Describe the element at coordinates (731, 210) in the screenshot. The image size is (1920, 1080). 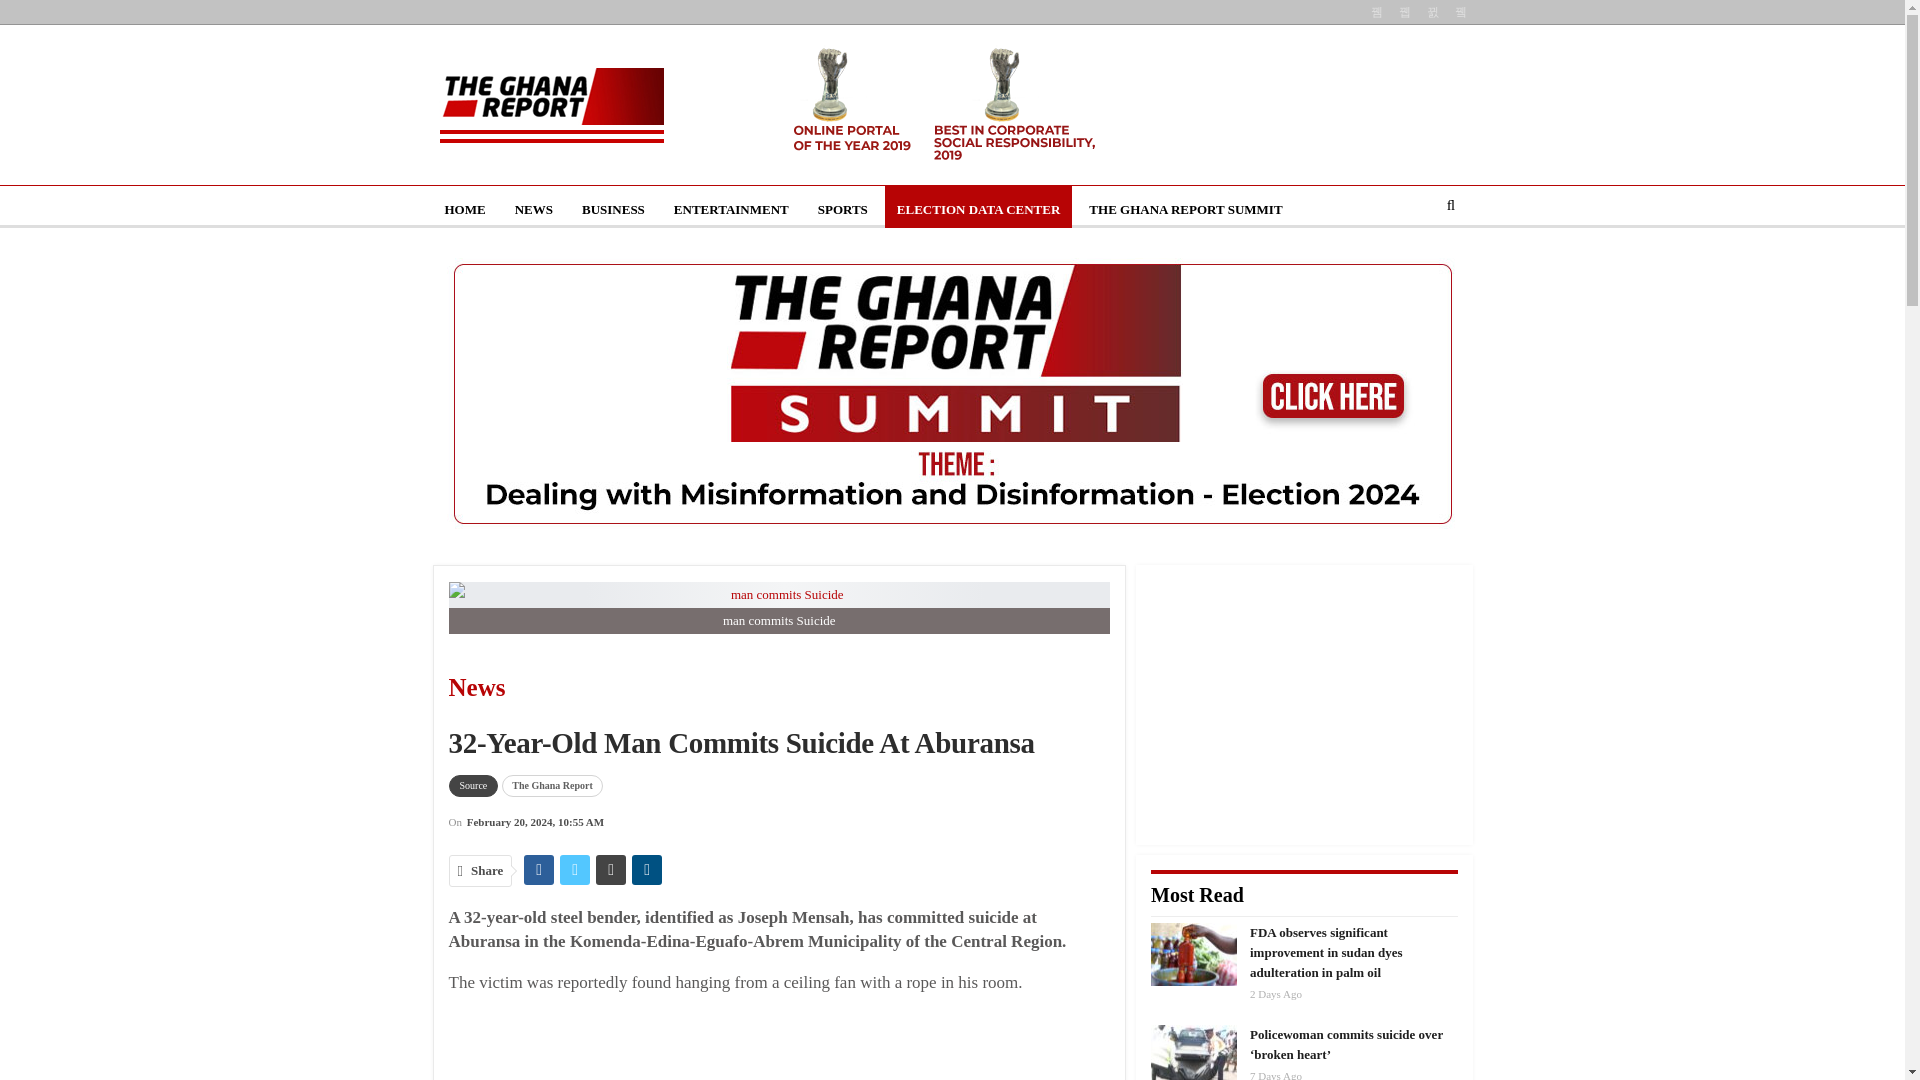
I see `ENTERTAINMENT` at that location.